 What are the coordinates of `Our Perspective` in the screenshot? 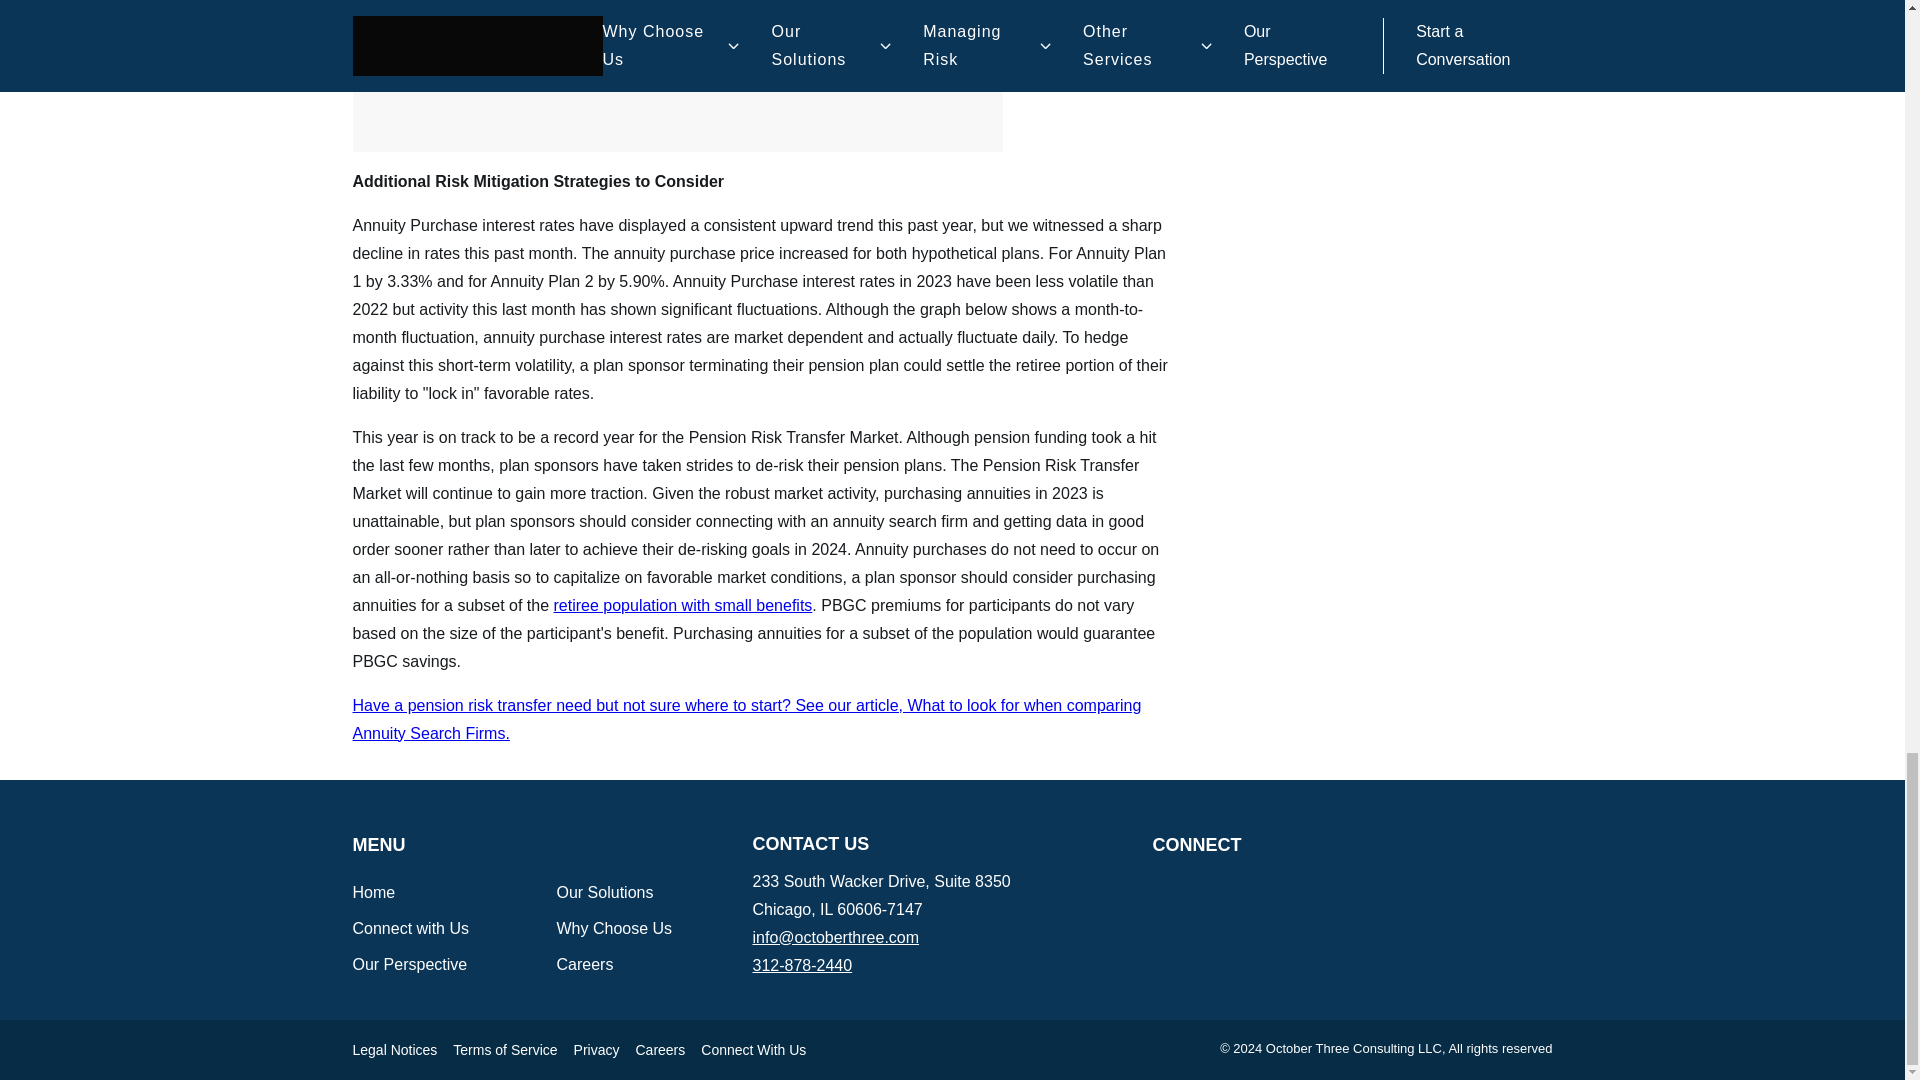 It's located at (408, 964).